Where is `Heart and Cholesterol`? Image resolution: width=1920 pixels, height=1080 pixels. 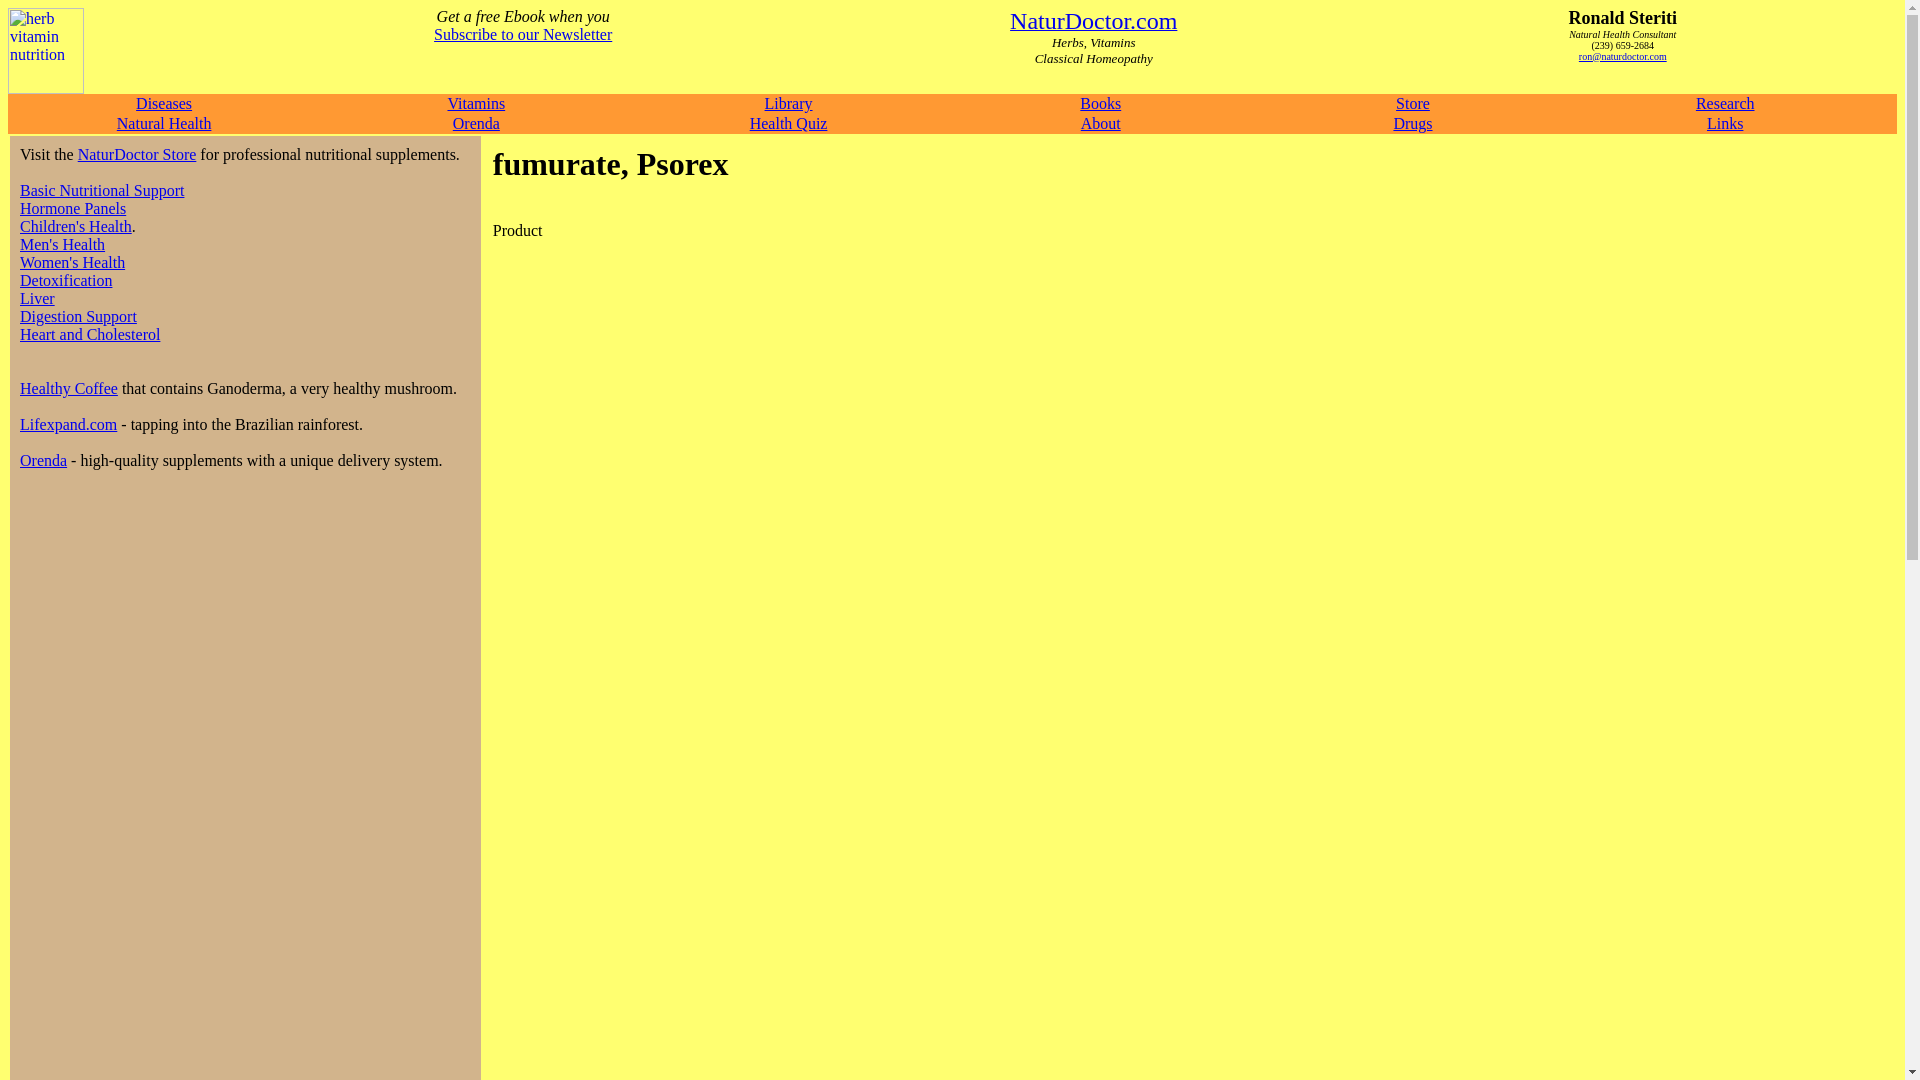 Heart and Cholesterol is located at coordinates (89, 334).